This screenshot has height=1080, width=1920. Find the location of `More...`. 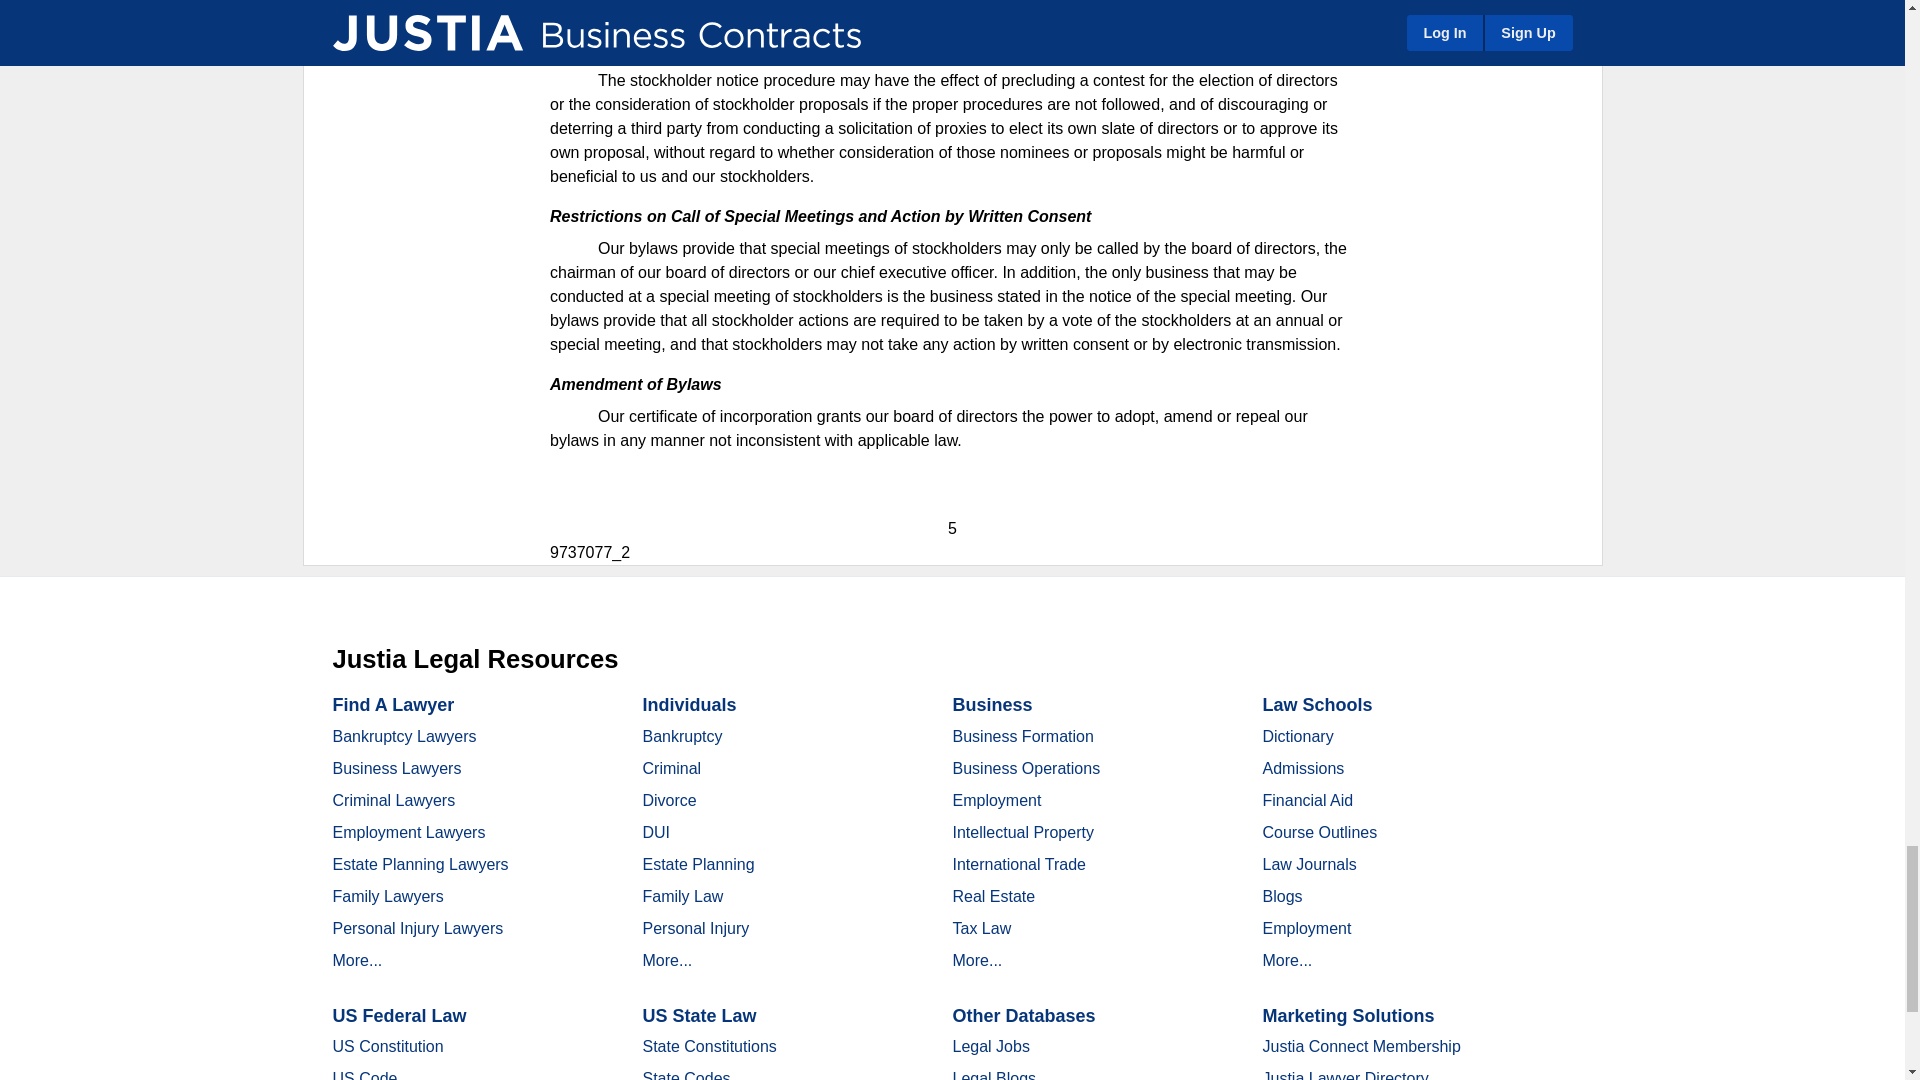

More... is located at coordinates (357, 960).